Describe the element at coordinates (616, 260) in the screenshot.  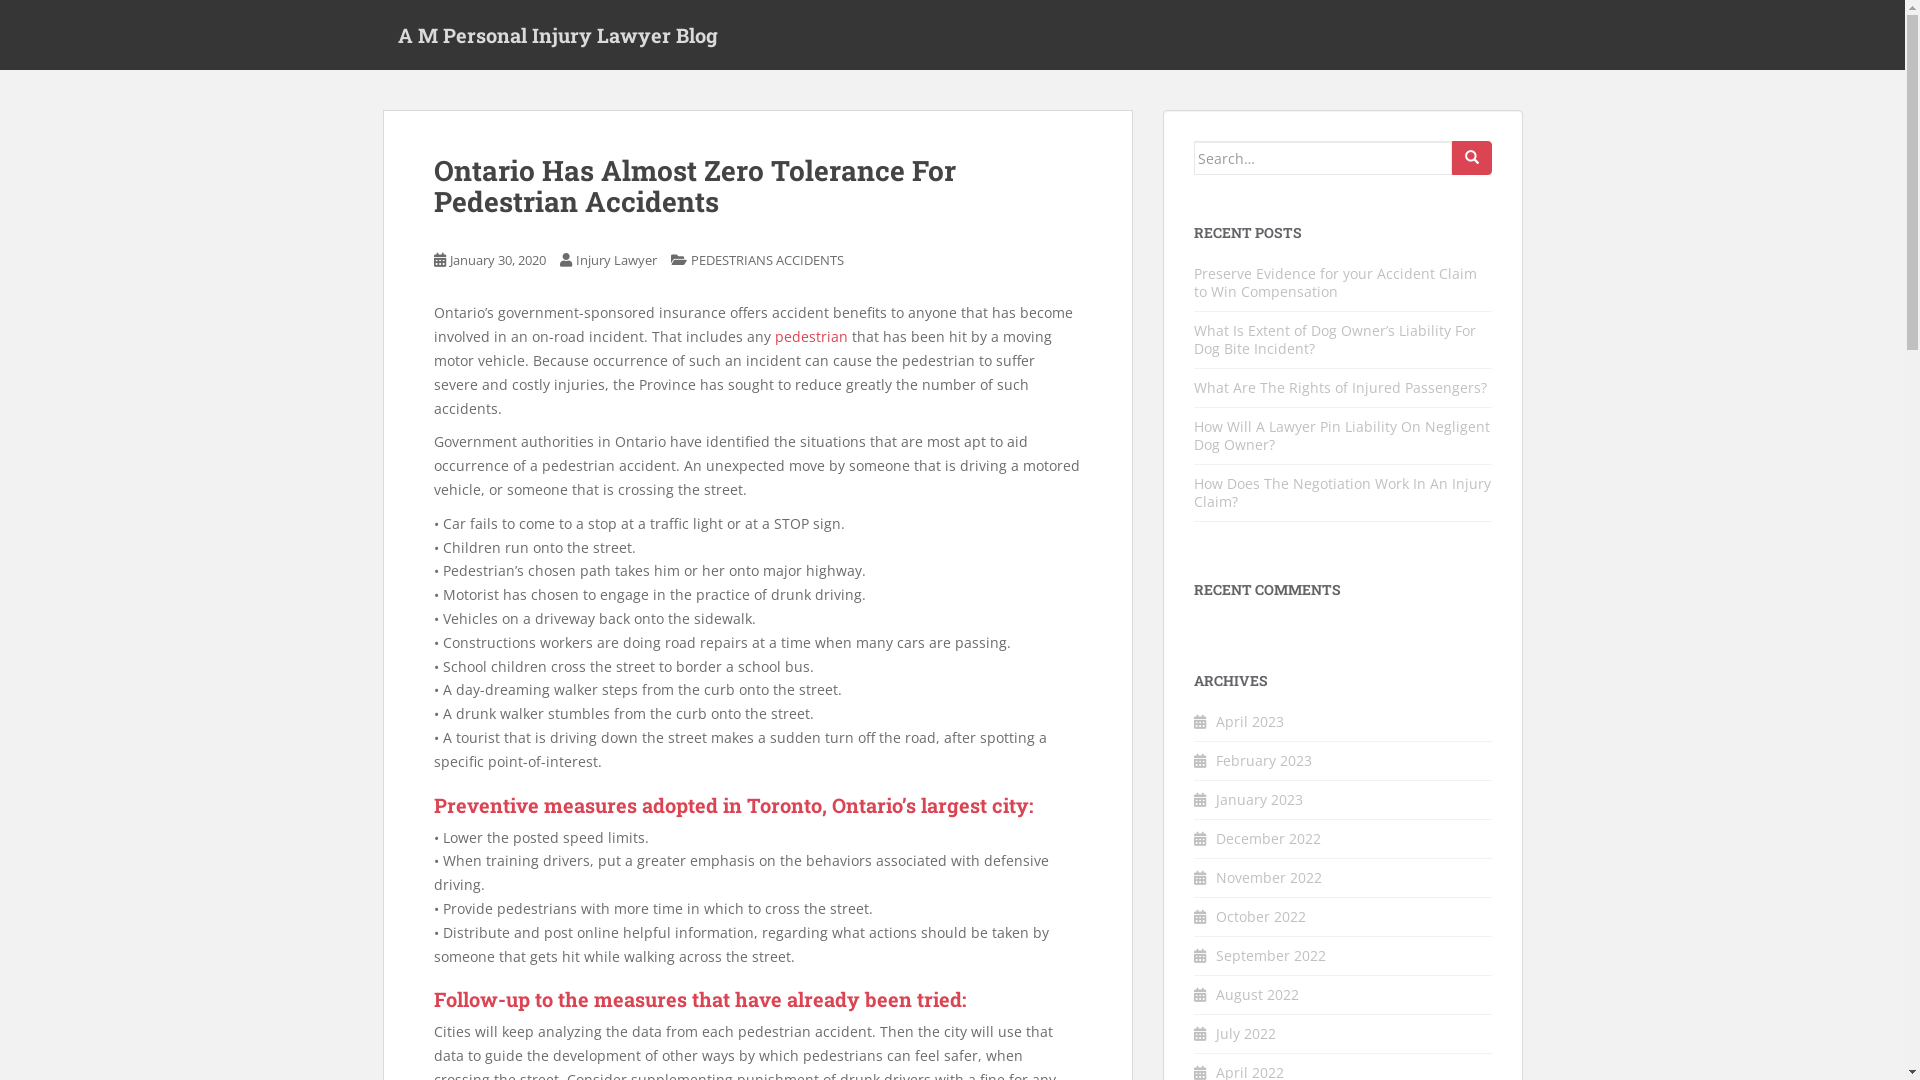
I see `Injury Lawyer` at that location.